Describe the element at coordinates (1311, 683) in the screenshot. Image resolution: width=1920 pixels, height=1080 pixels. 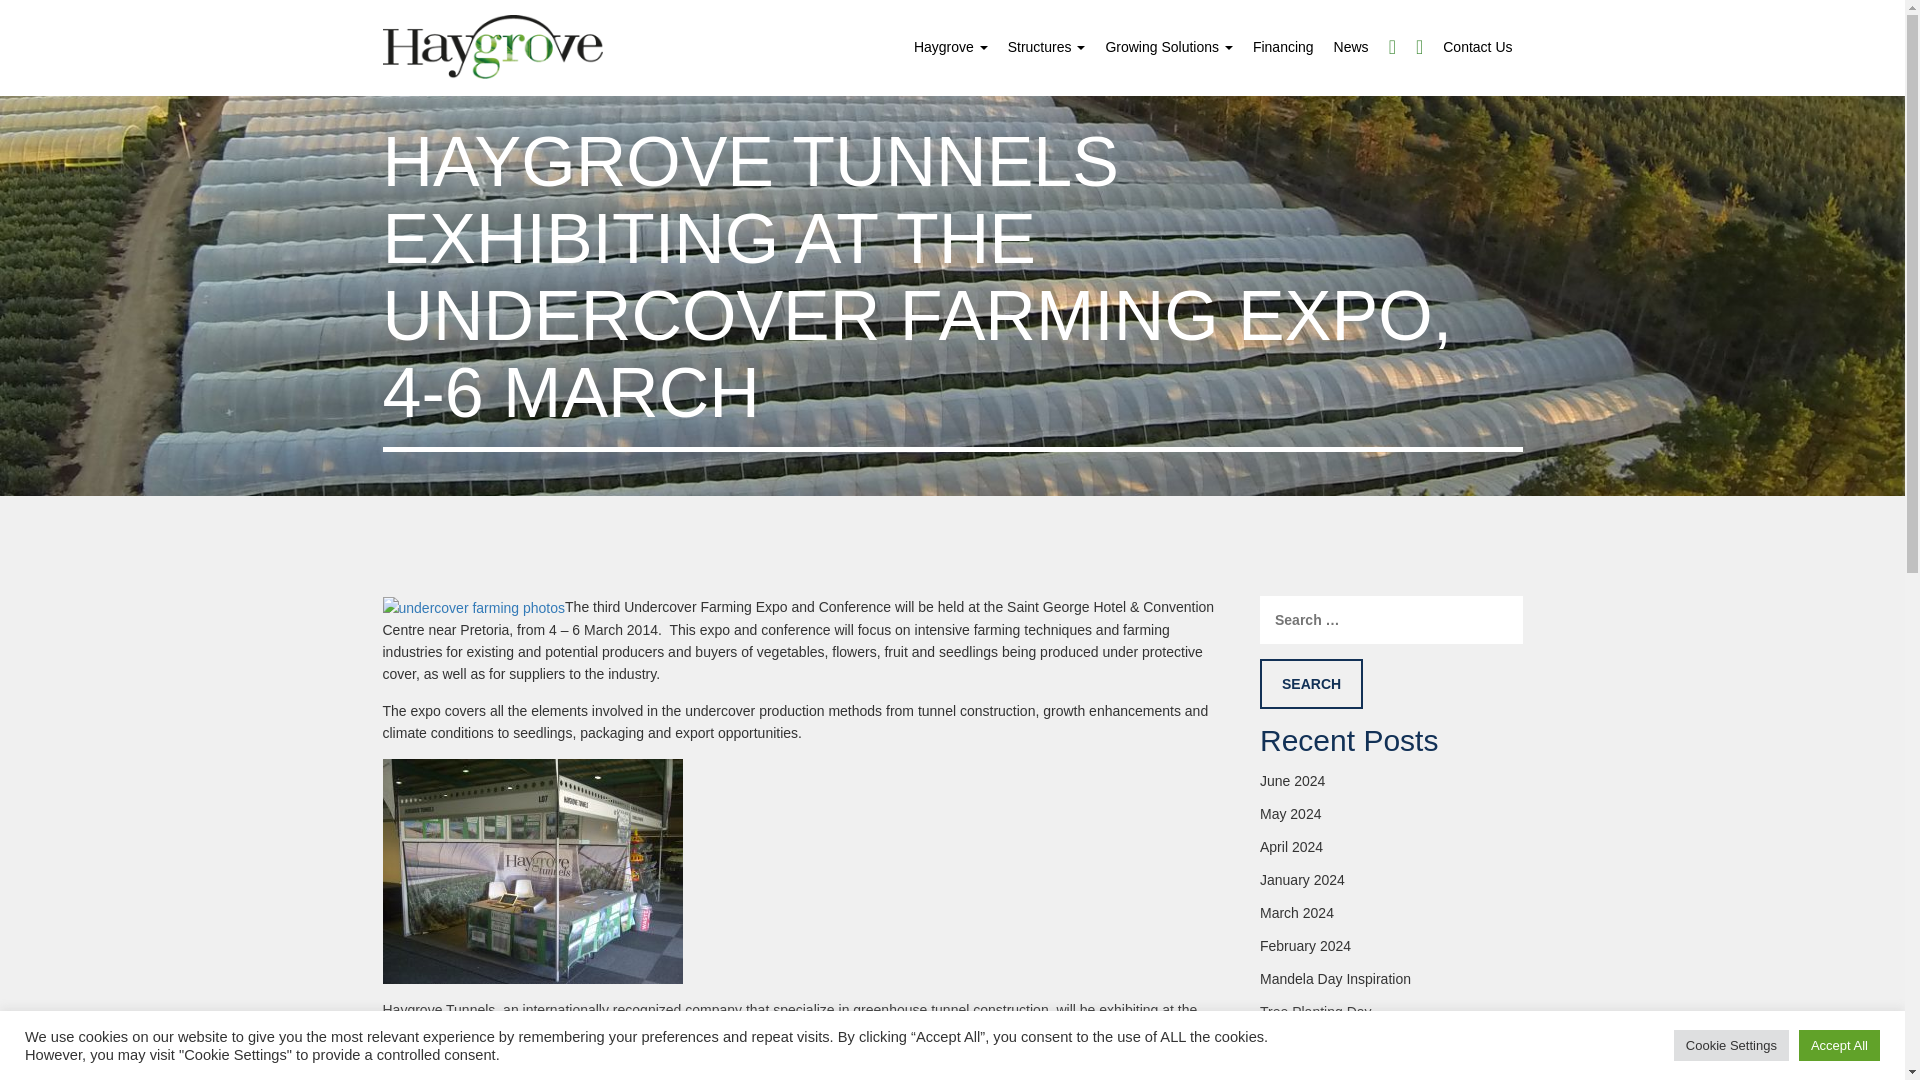
I see `Search` at that location.